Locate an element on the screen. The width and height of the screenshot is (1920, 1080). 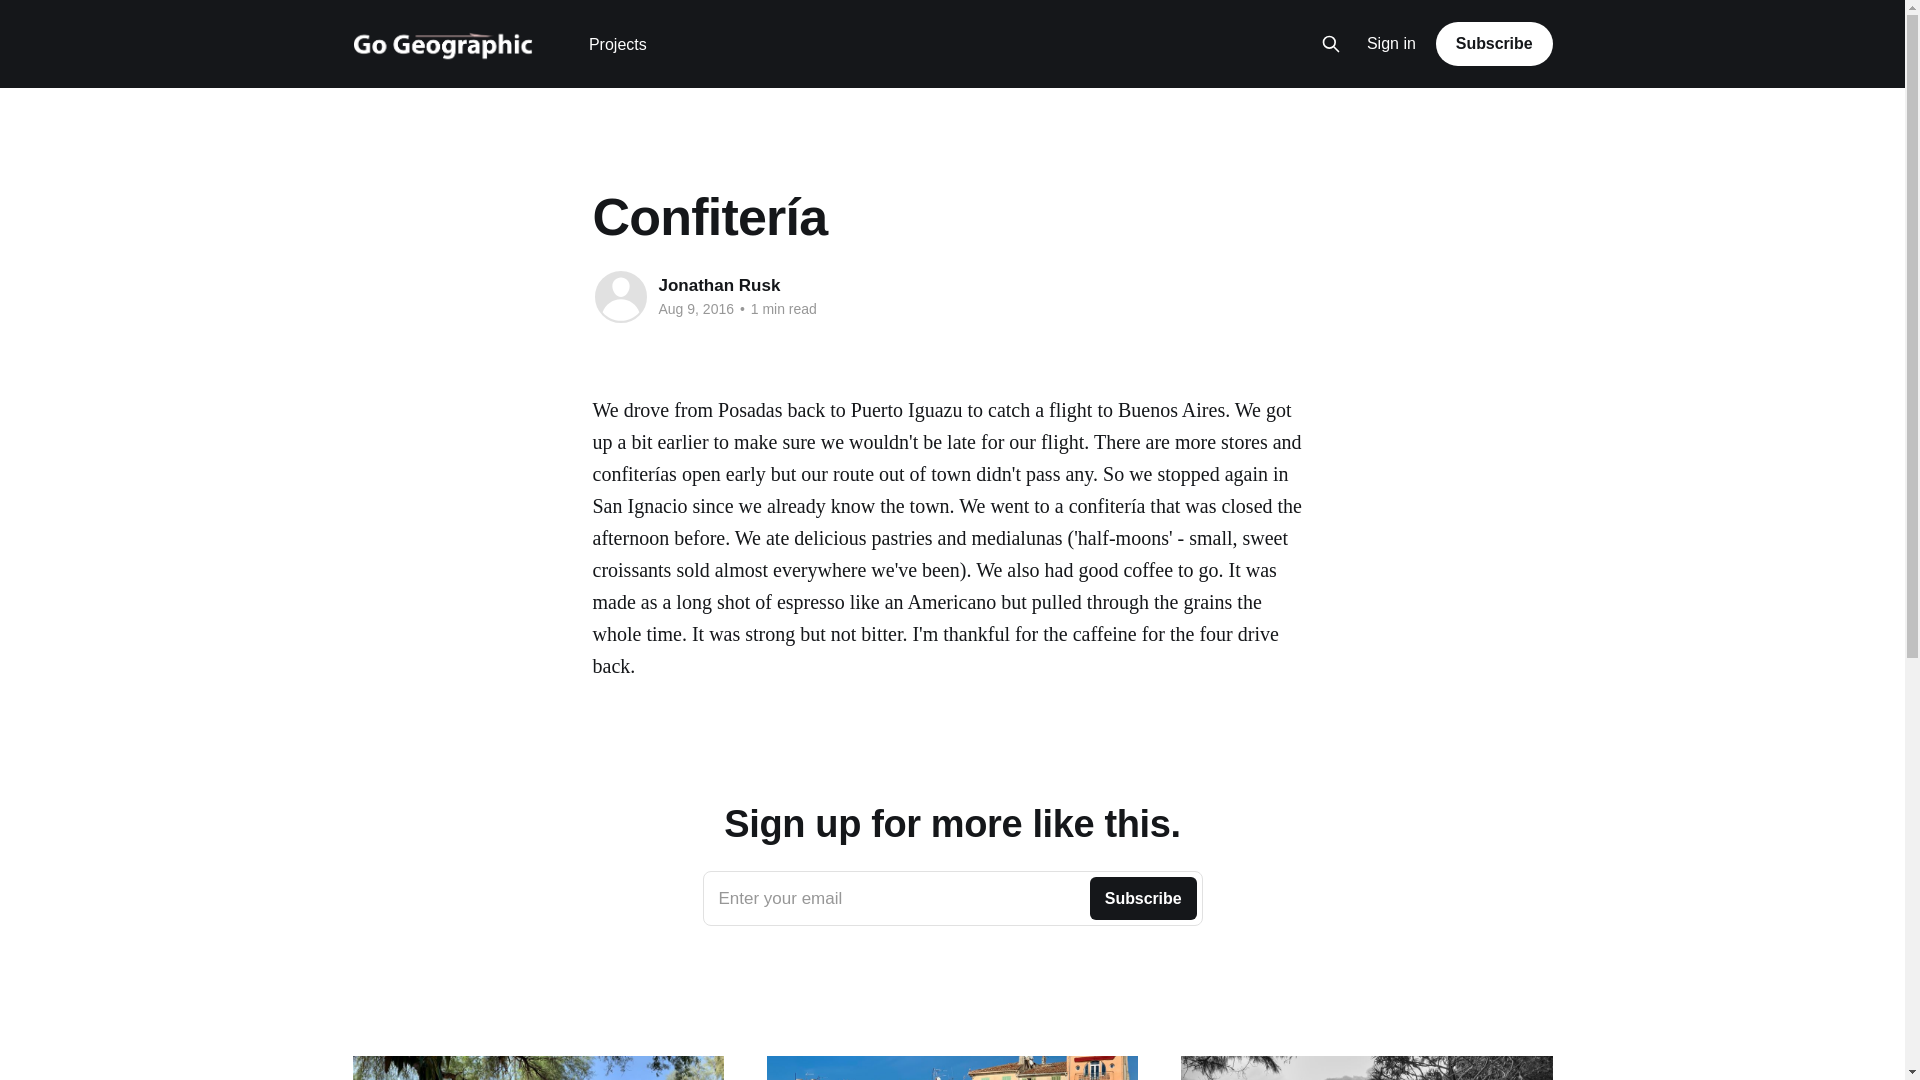
Sign in is located at coordinates (1392, 44).